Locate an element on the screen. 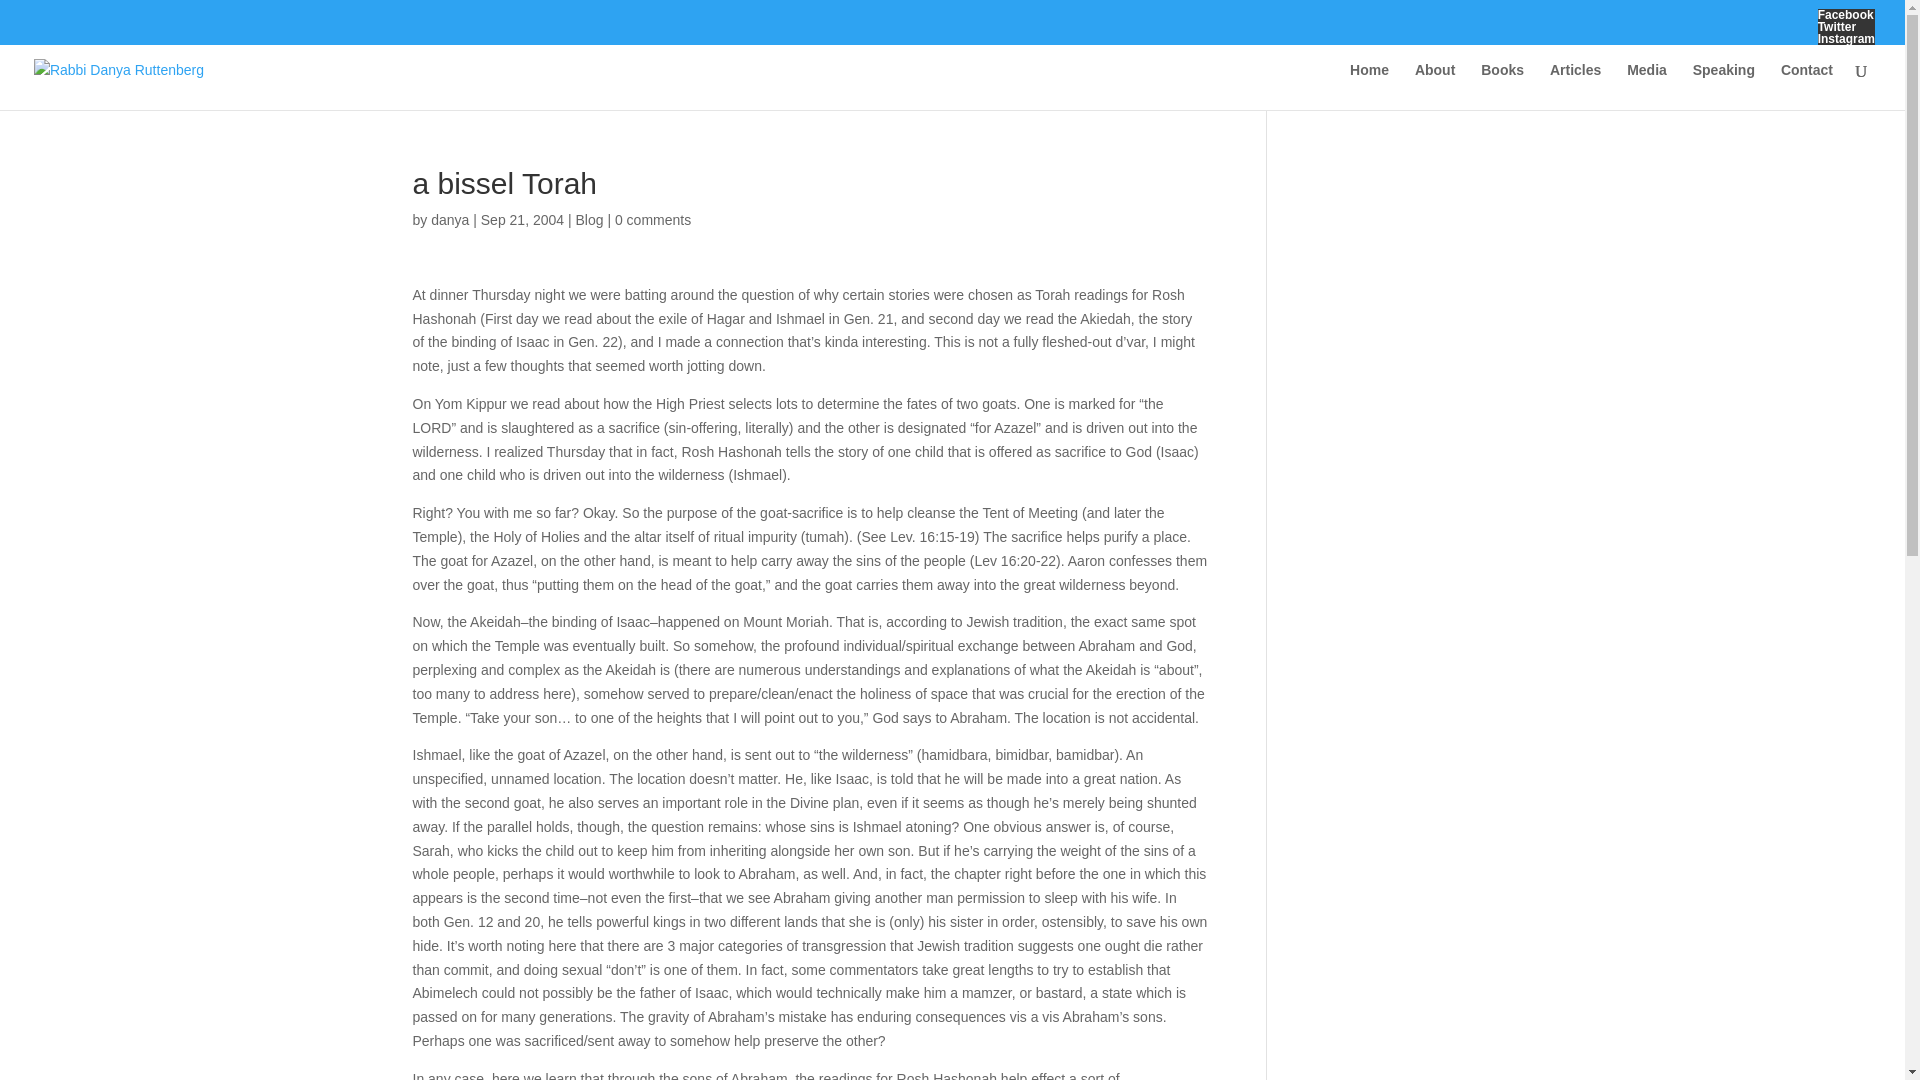  Posts by danya is located at coordinates (449, 219).